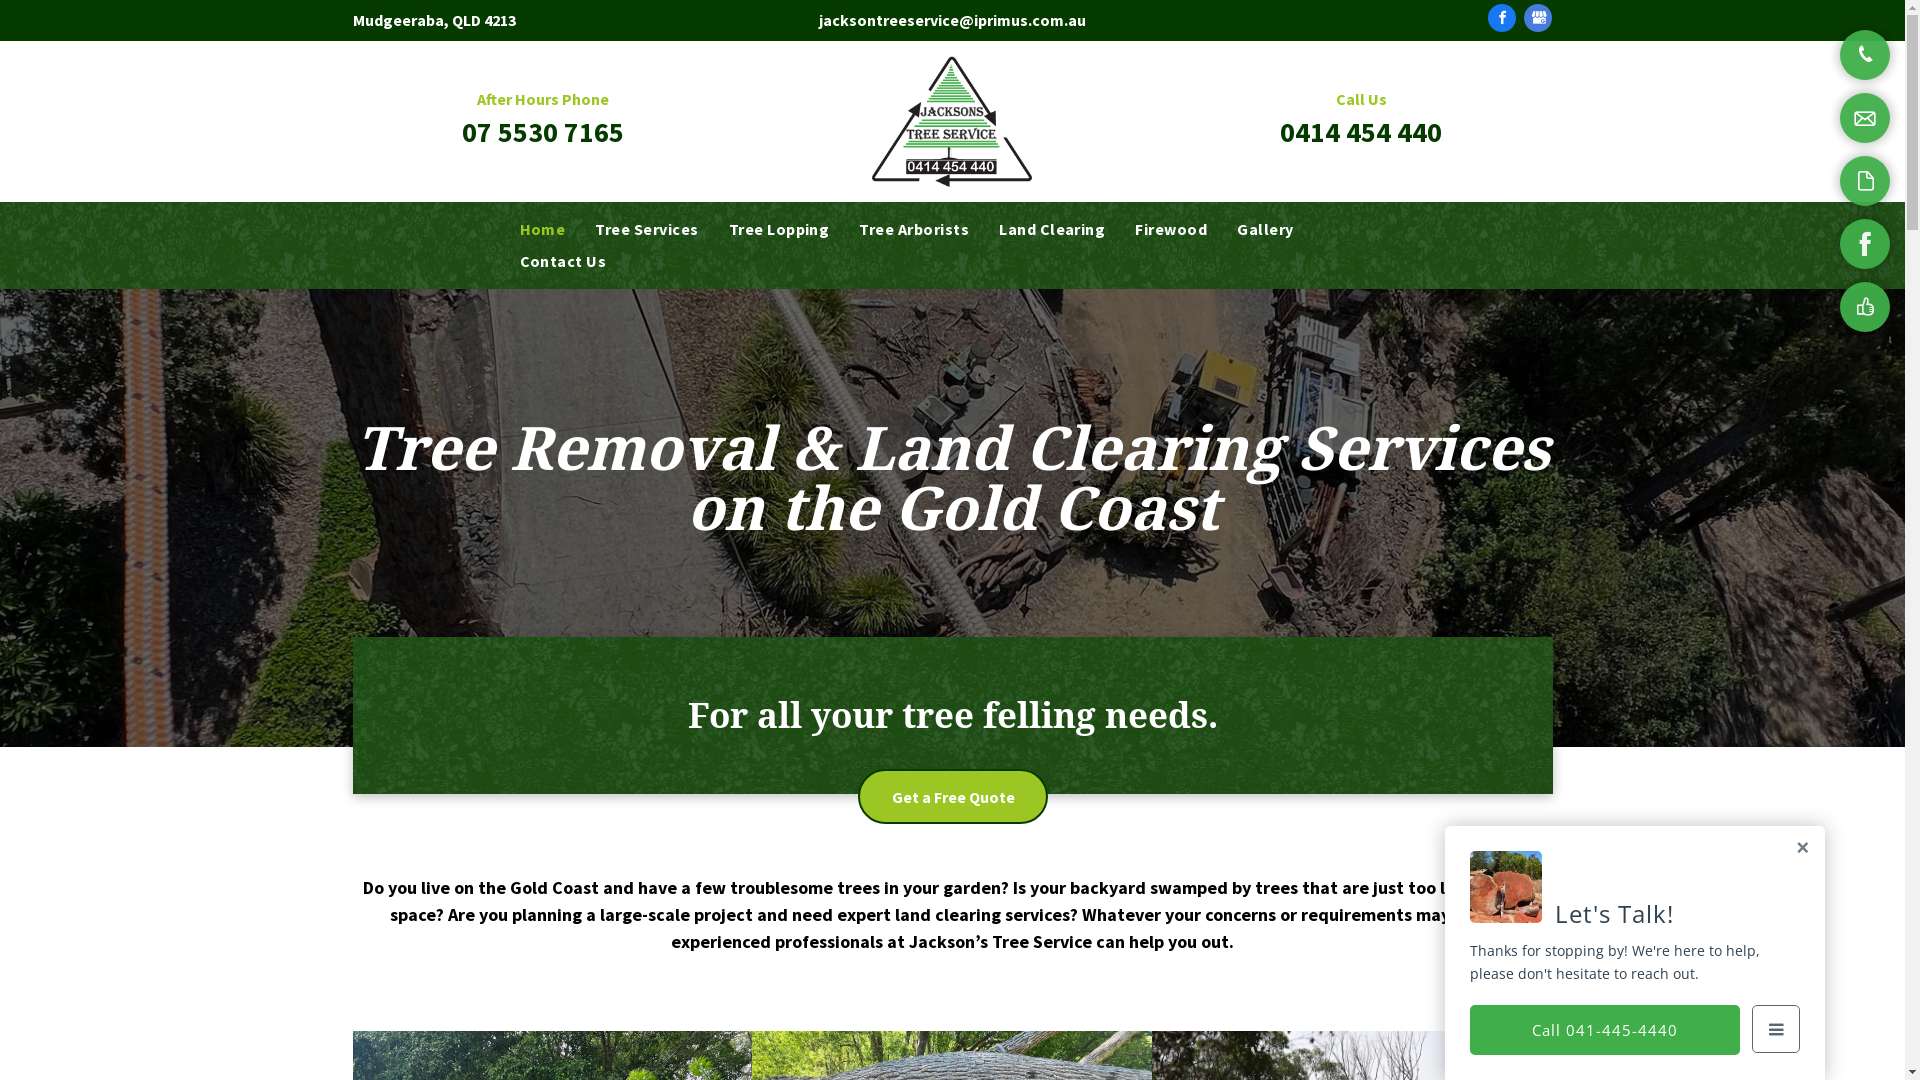 The width and height of the screenshot is (1920, 1080). Describe the element at coordinates (914, 229) in the screenshot. I see `Tree Arborists` at that location.